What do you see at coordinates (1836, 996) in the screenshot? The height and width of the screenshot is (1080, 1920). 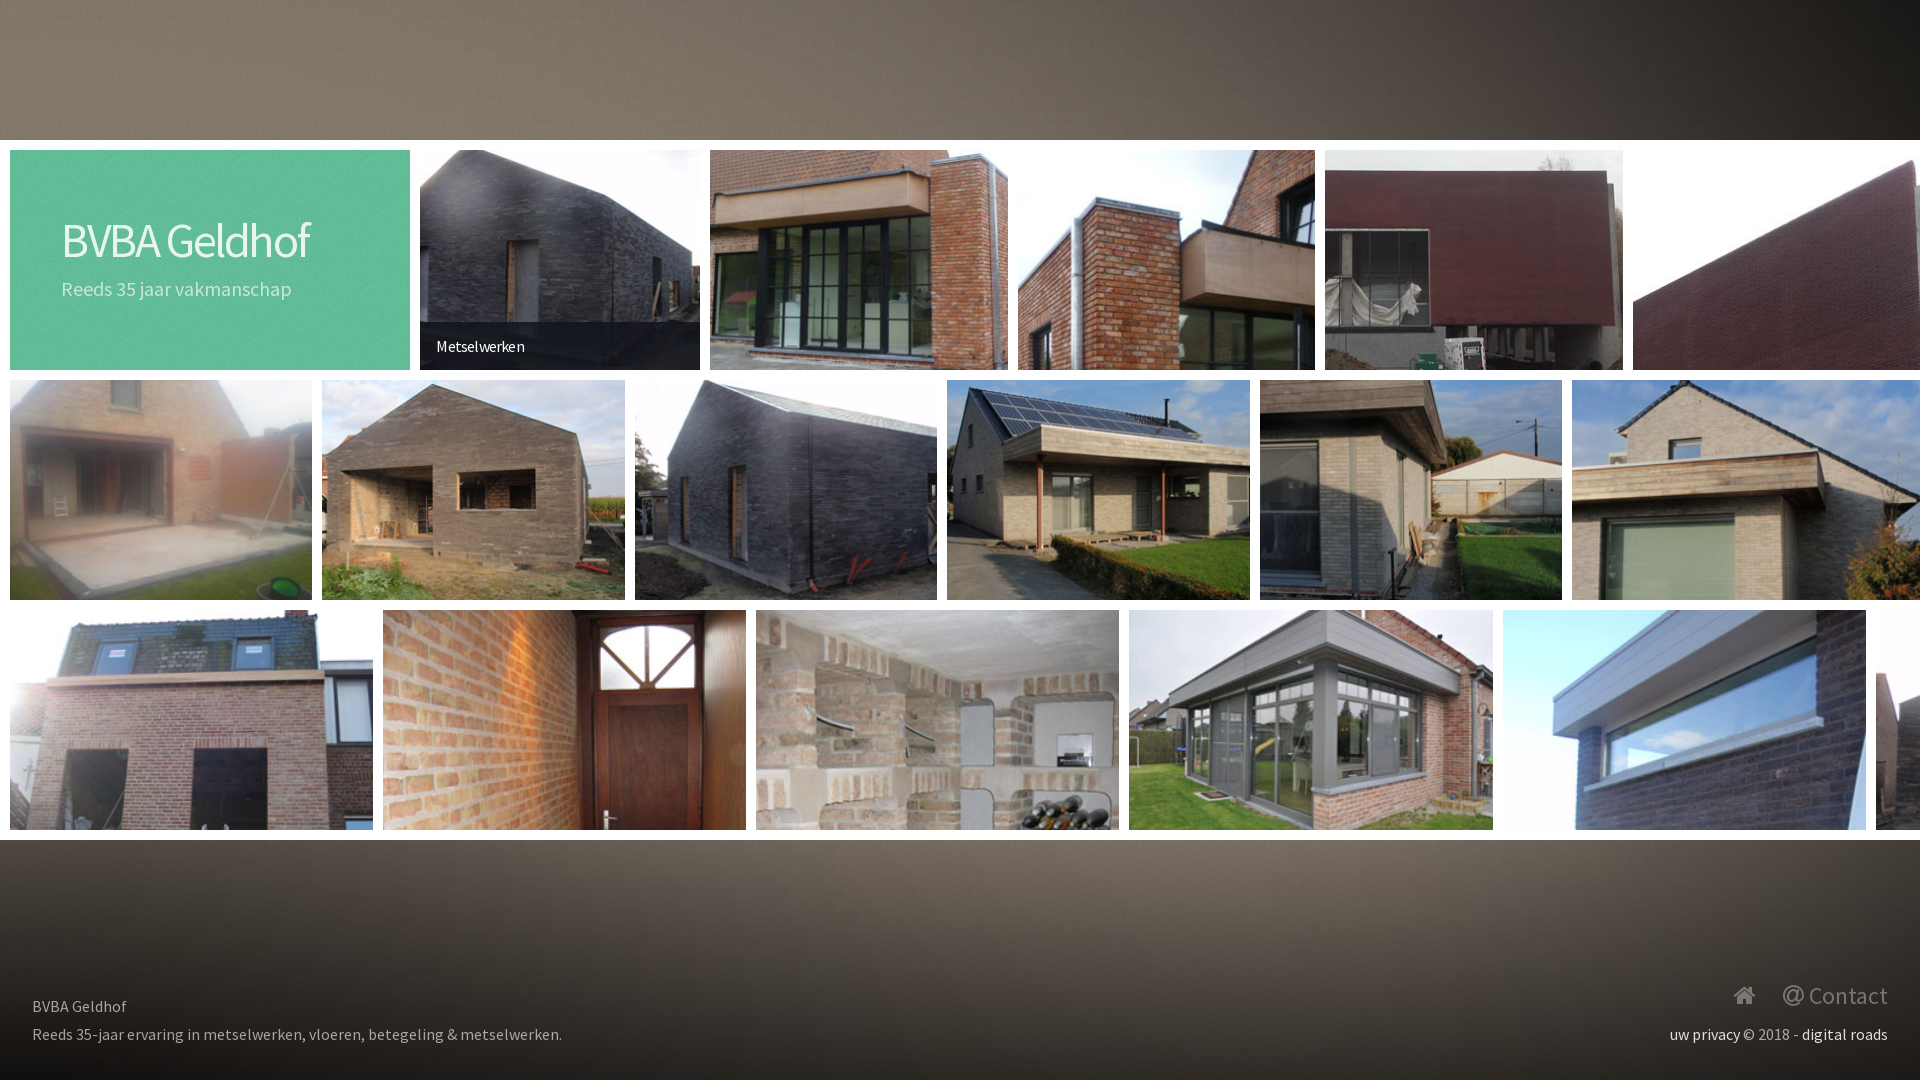 I see ` Contact` at bounding box center [1836, 996].